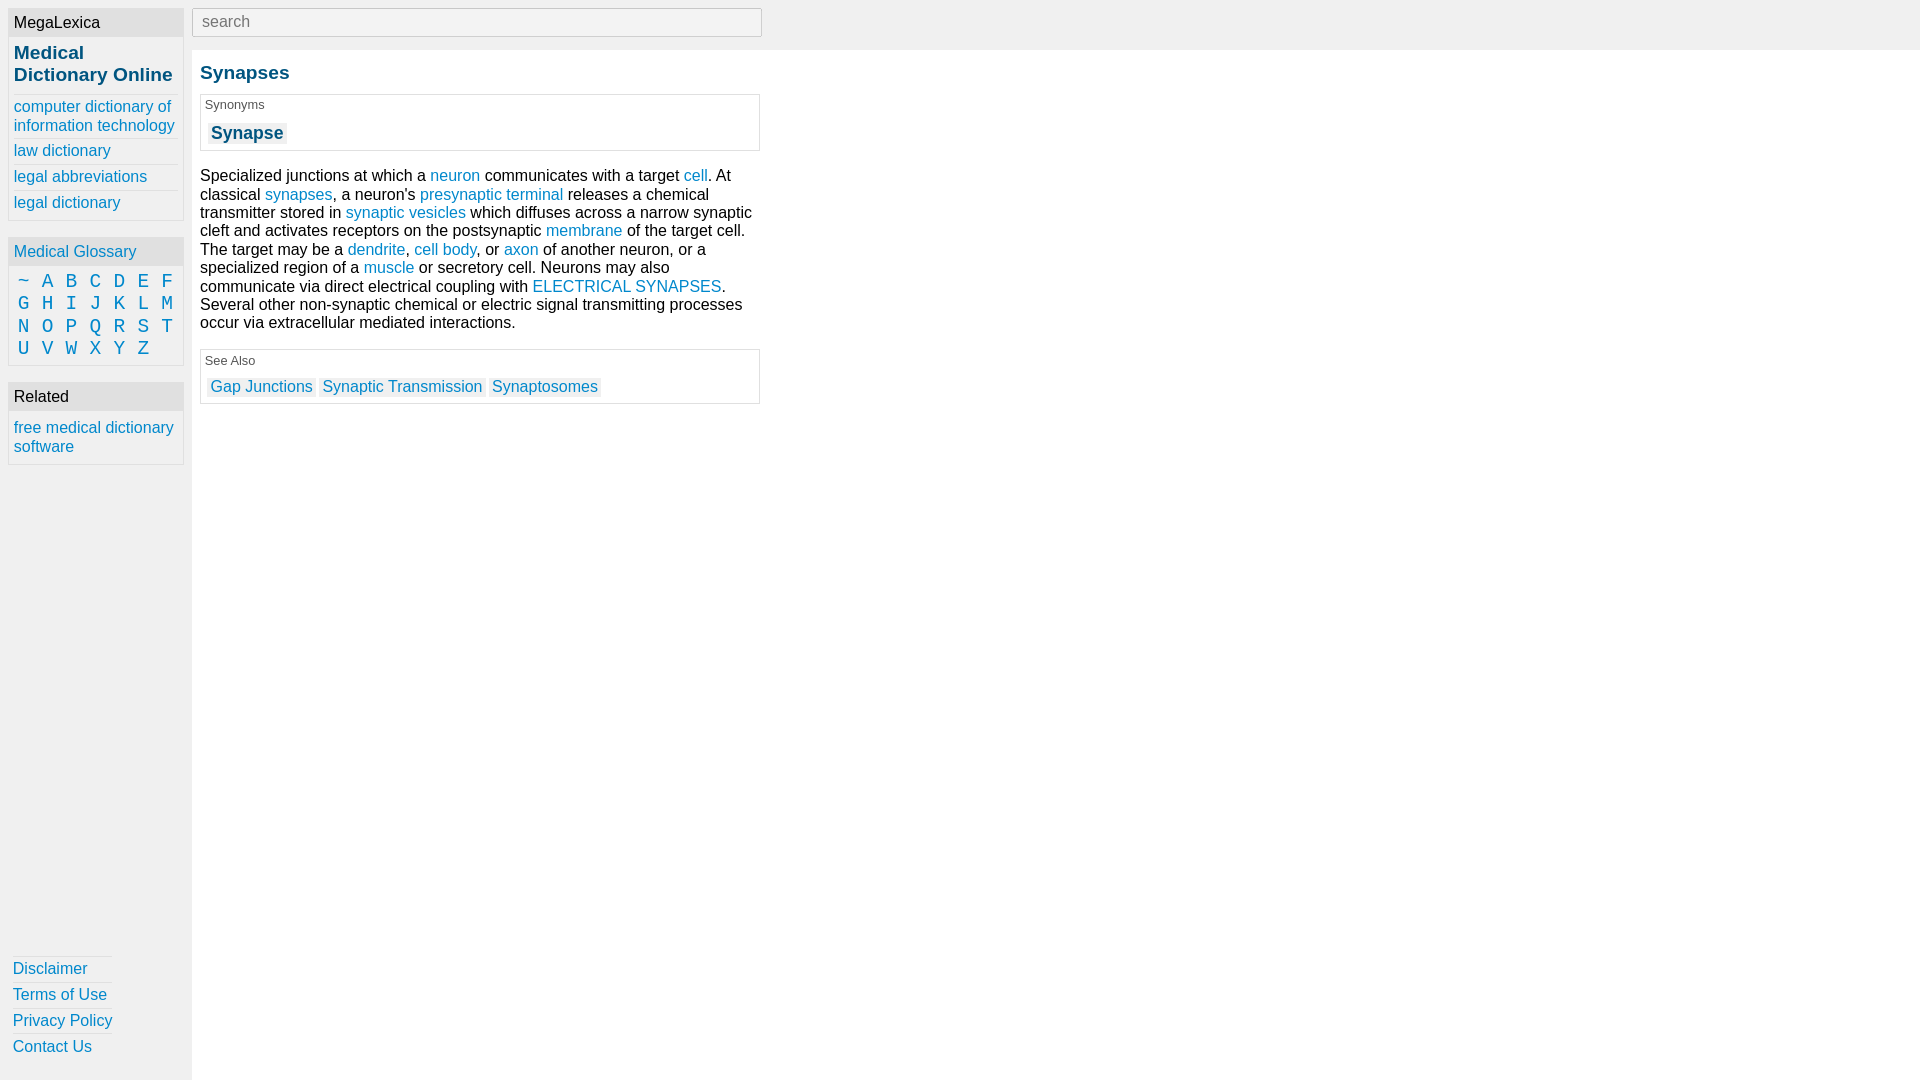 This screenshot has height=1080, width=1920. Describe the element at coordinates (96, 151) in the screenshot. I see `law dictionary` at that location.